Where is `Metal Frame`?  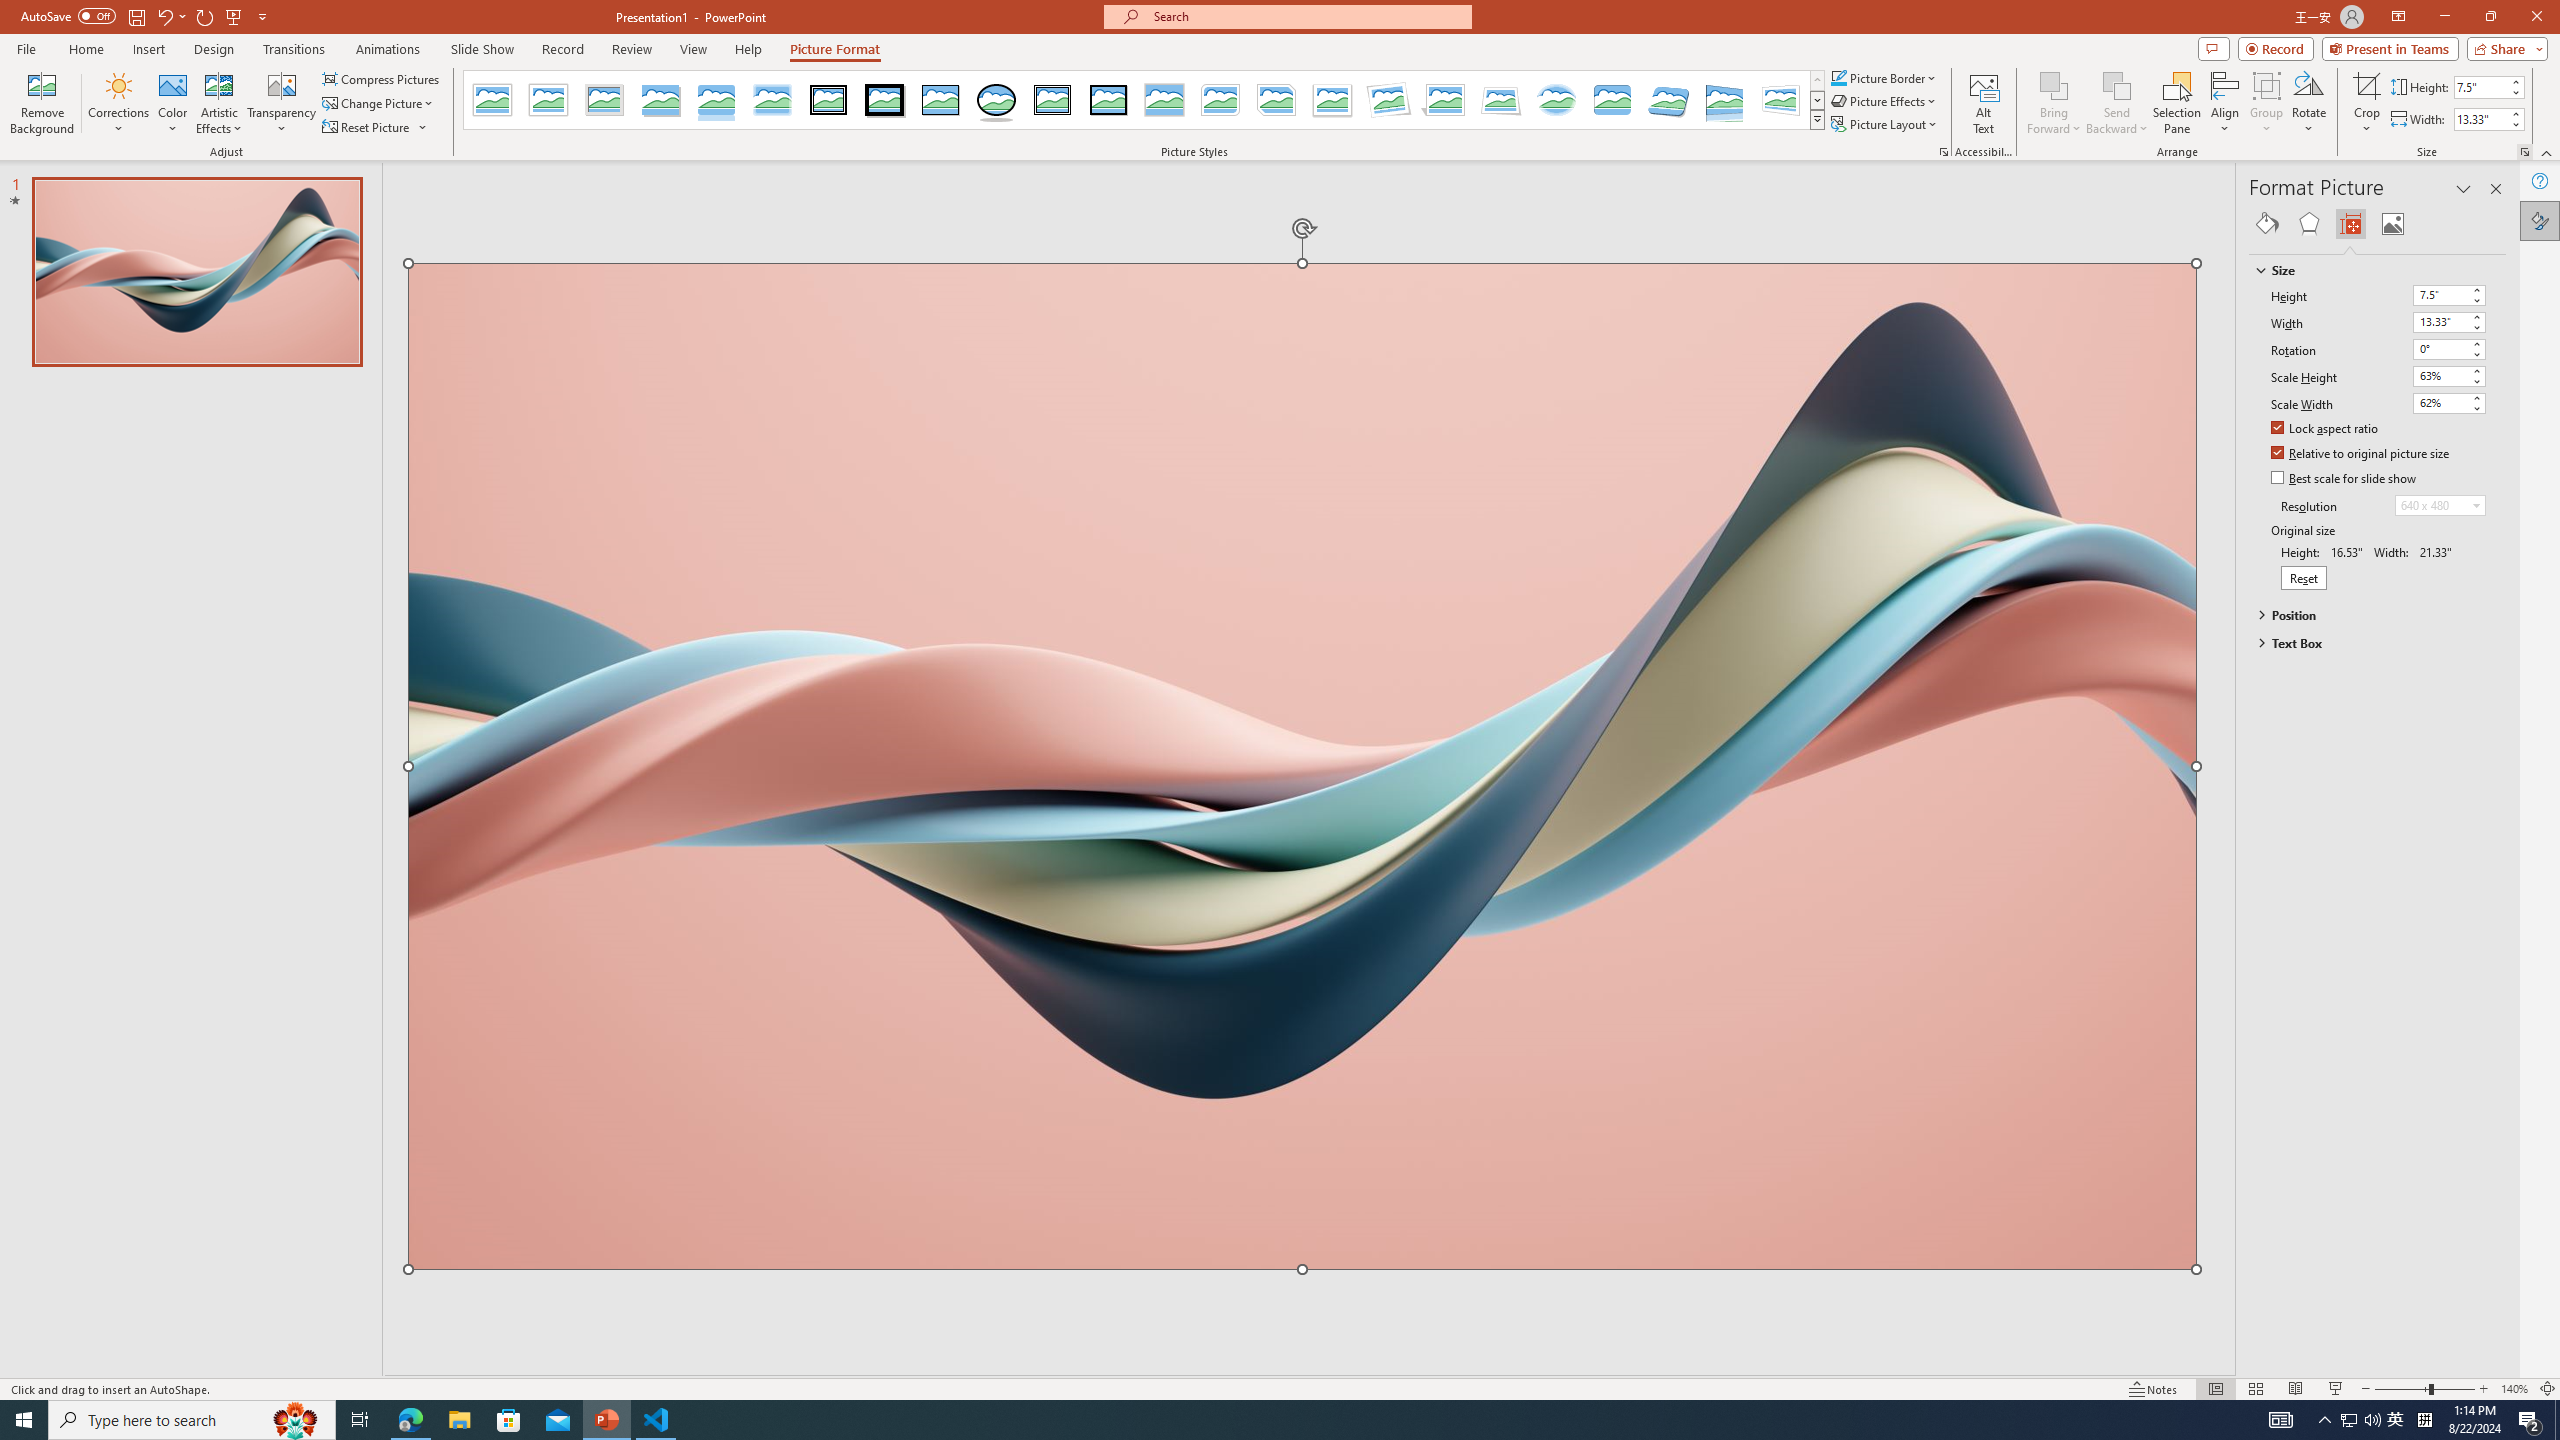
Metal Frame is located at coordinates (604, 100).